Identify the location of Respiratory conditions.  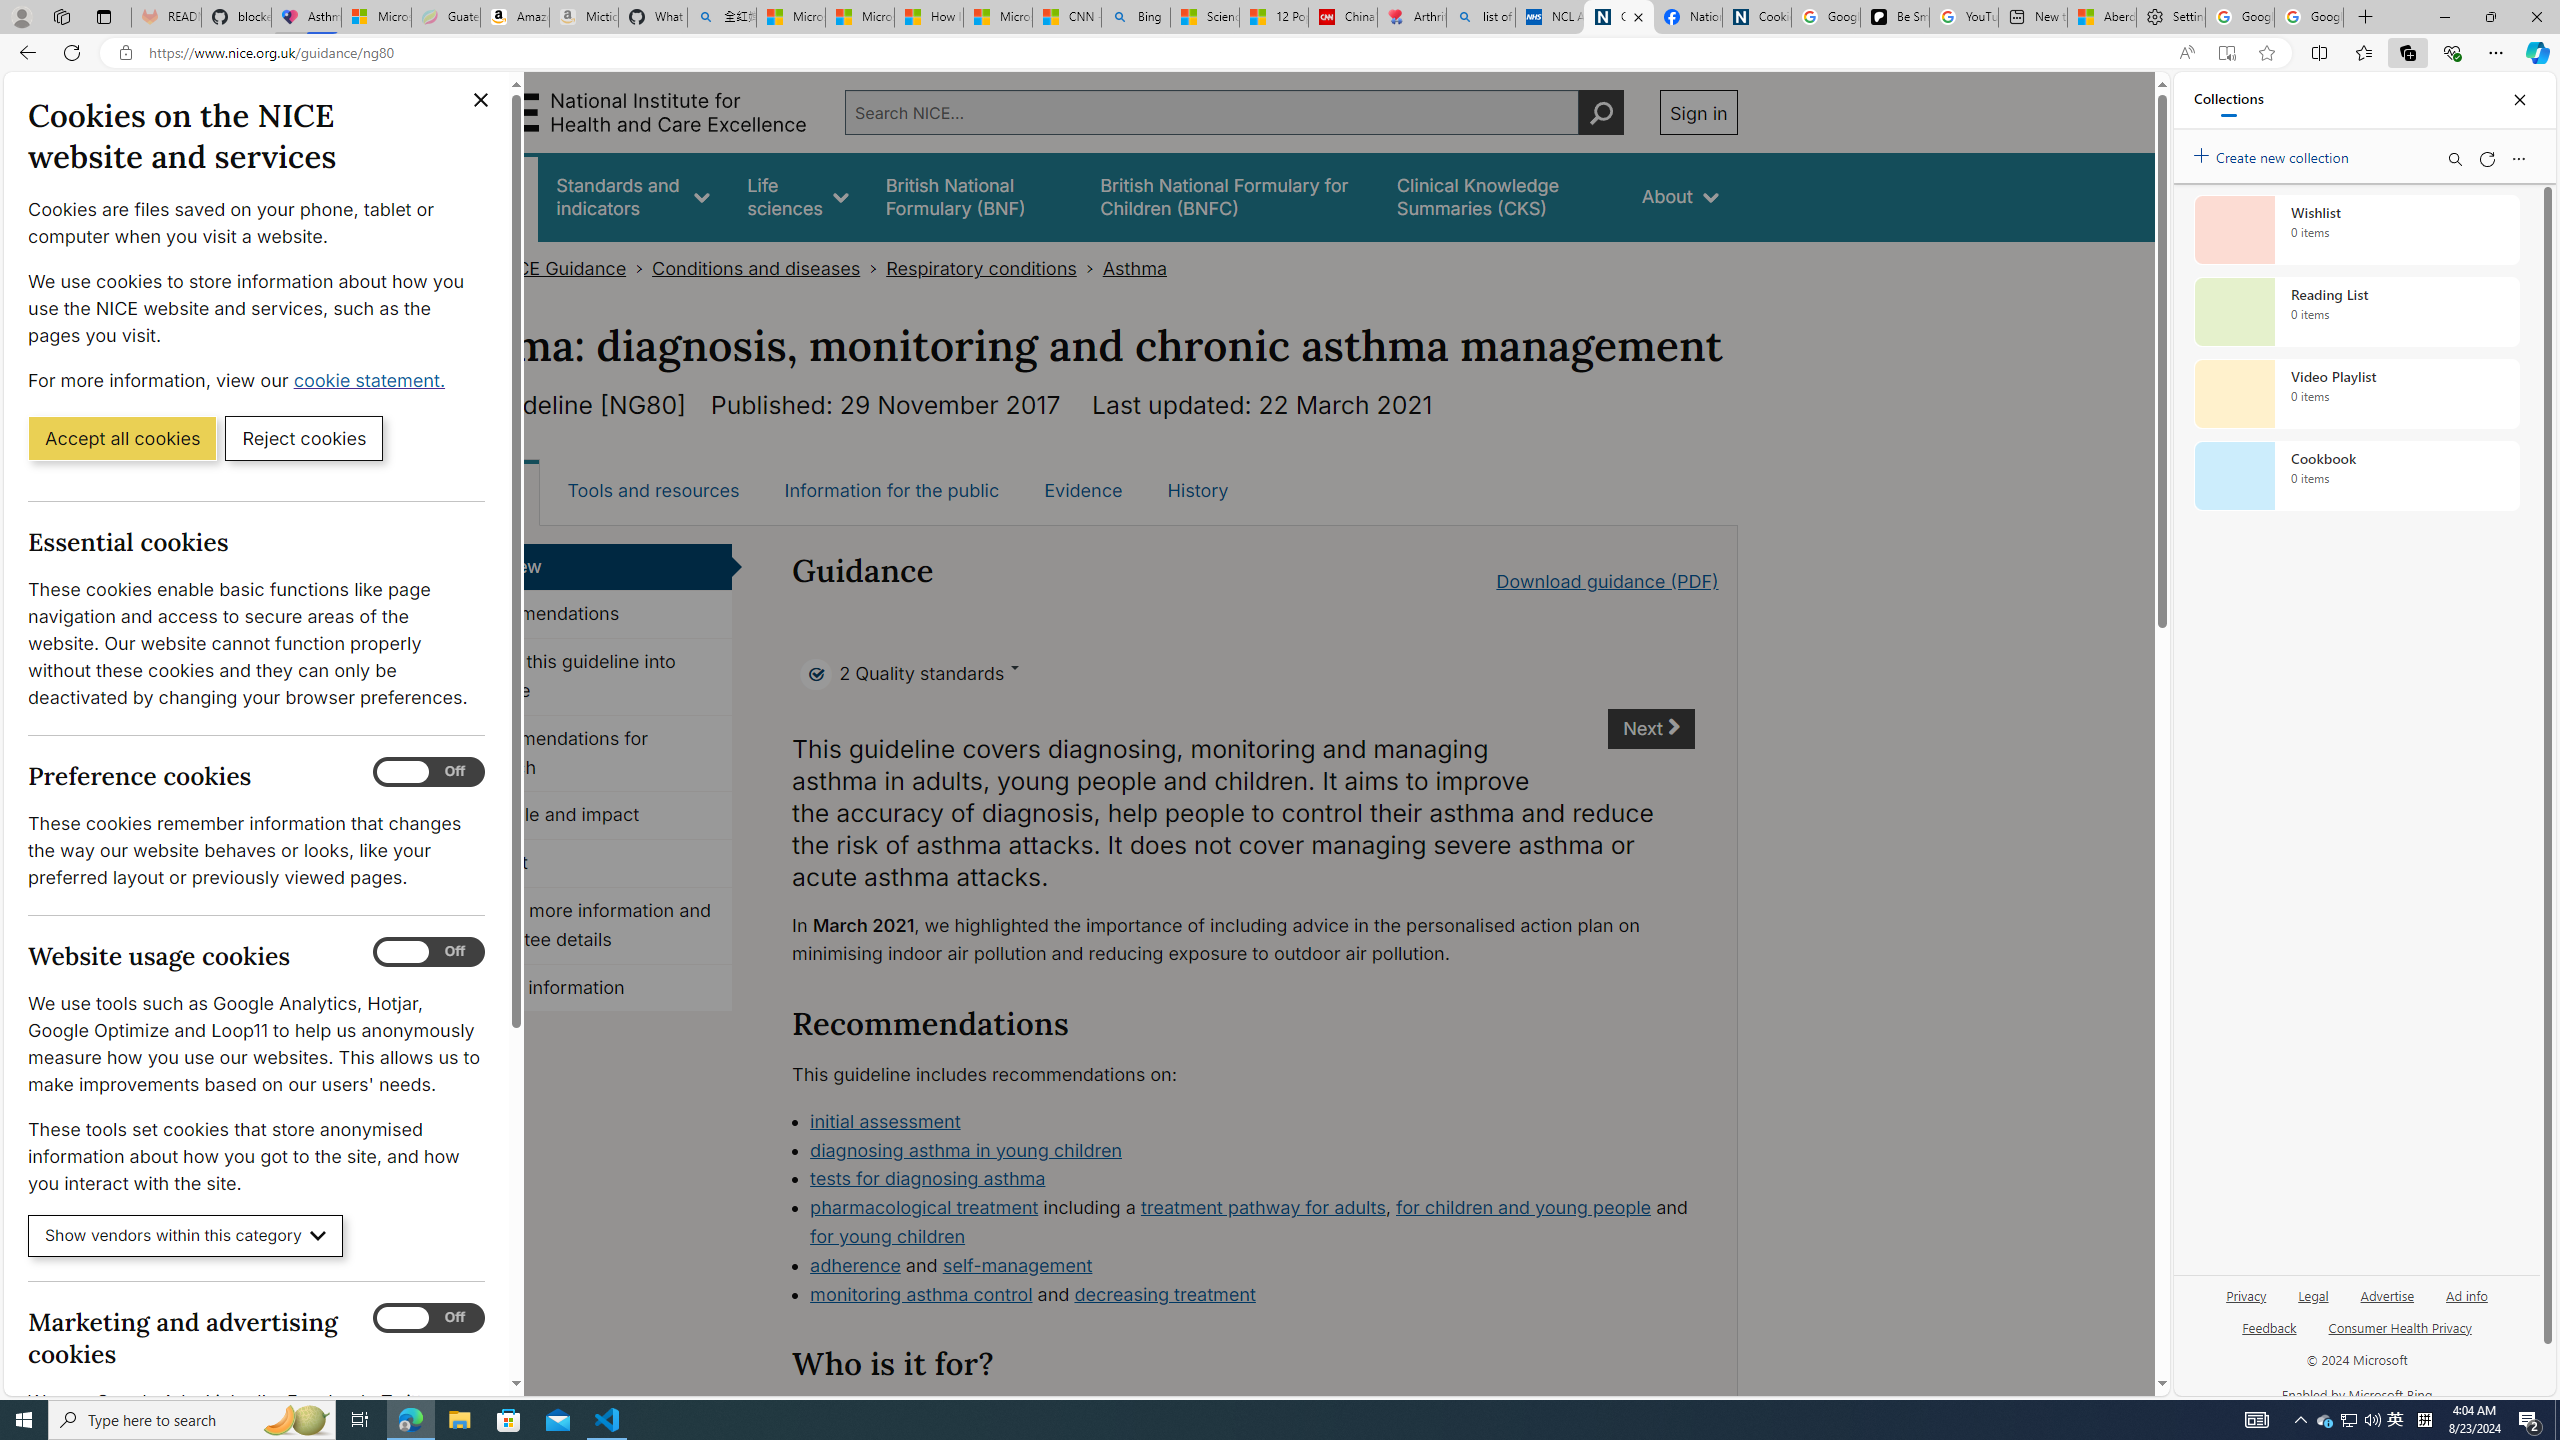
(981, 268).